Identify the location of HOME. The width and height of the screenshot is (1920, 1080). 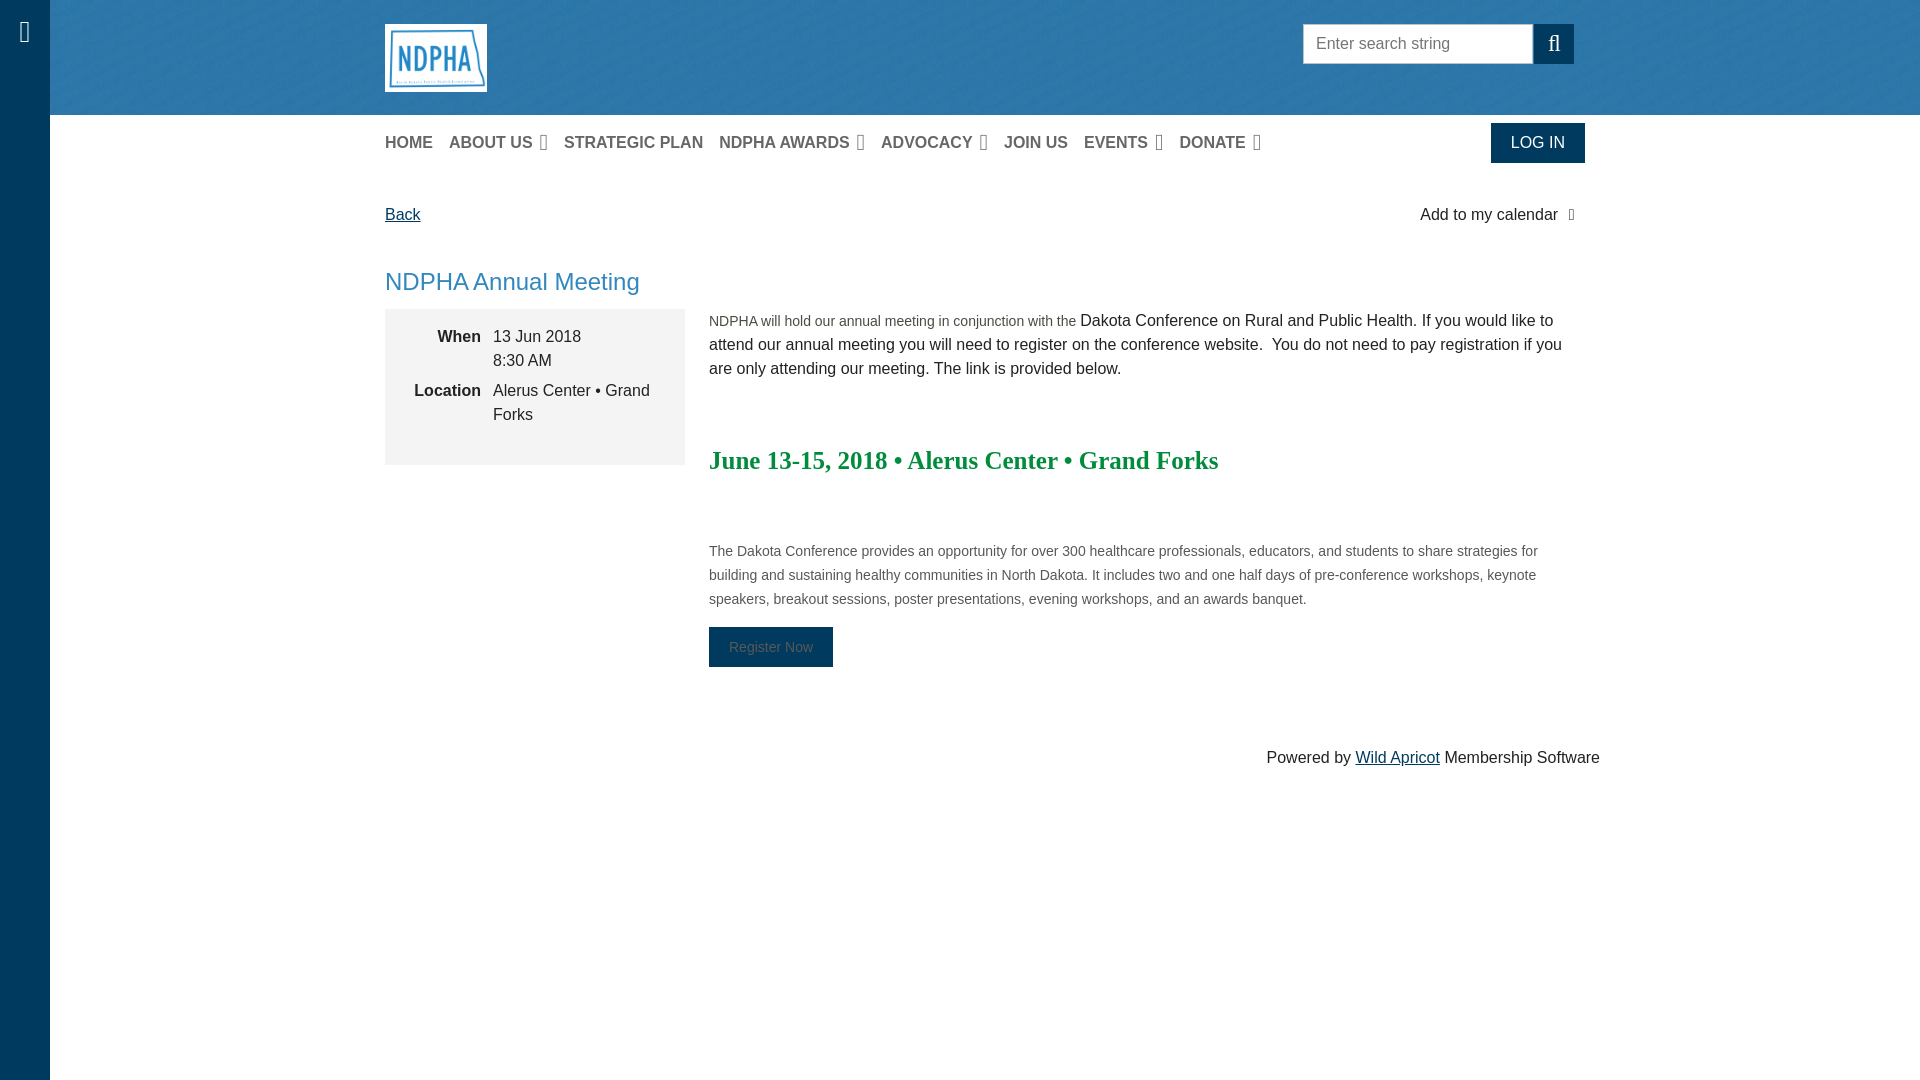
(417, 142).